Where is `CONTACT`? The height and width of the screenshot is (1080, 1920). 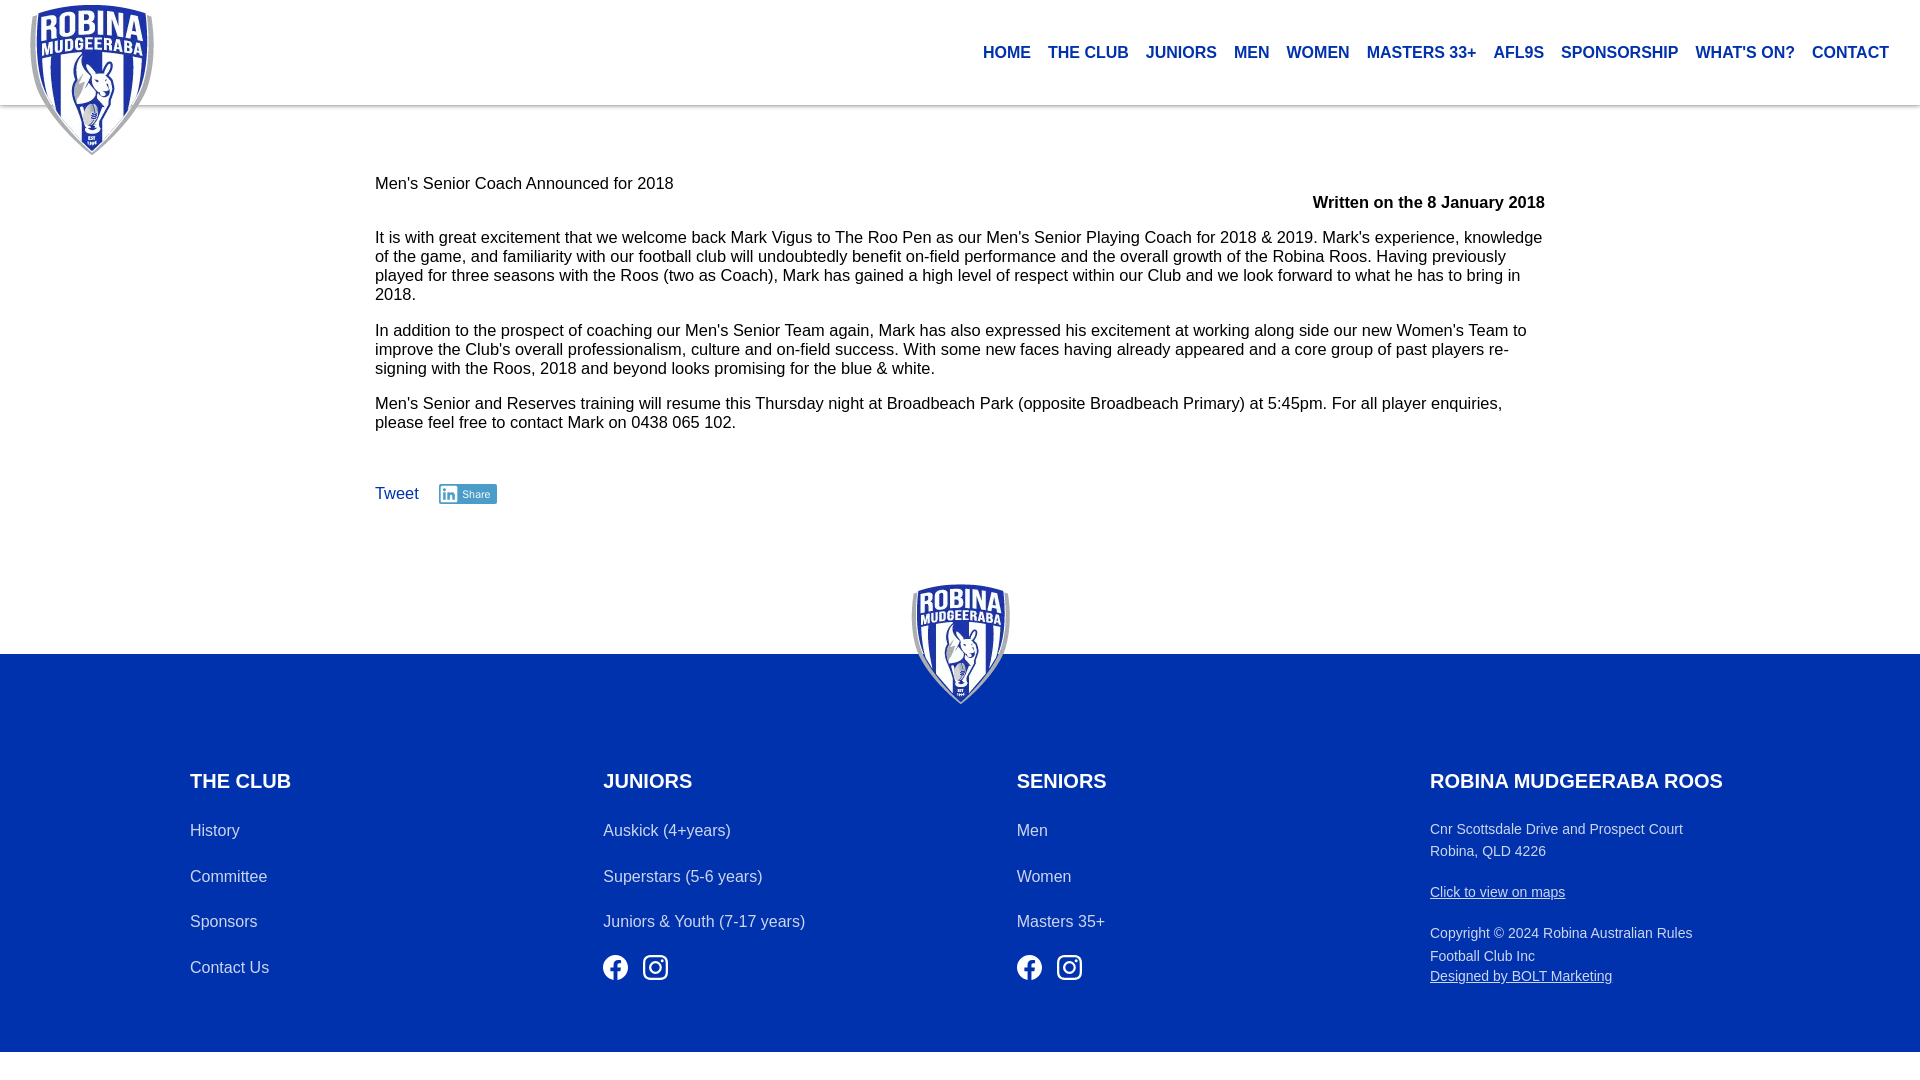 CONTACT is located at coordinates (1850, 52).